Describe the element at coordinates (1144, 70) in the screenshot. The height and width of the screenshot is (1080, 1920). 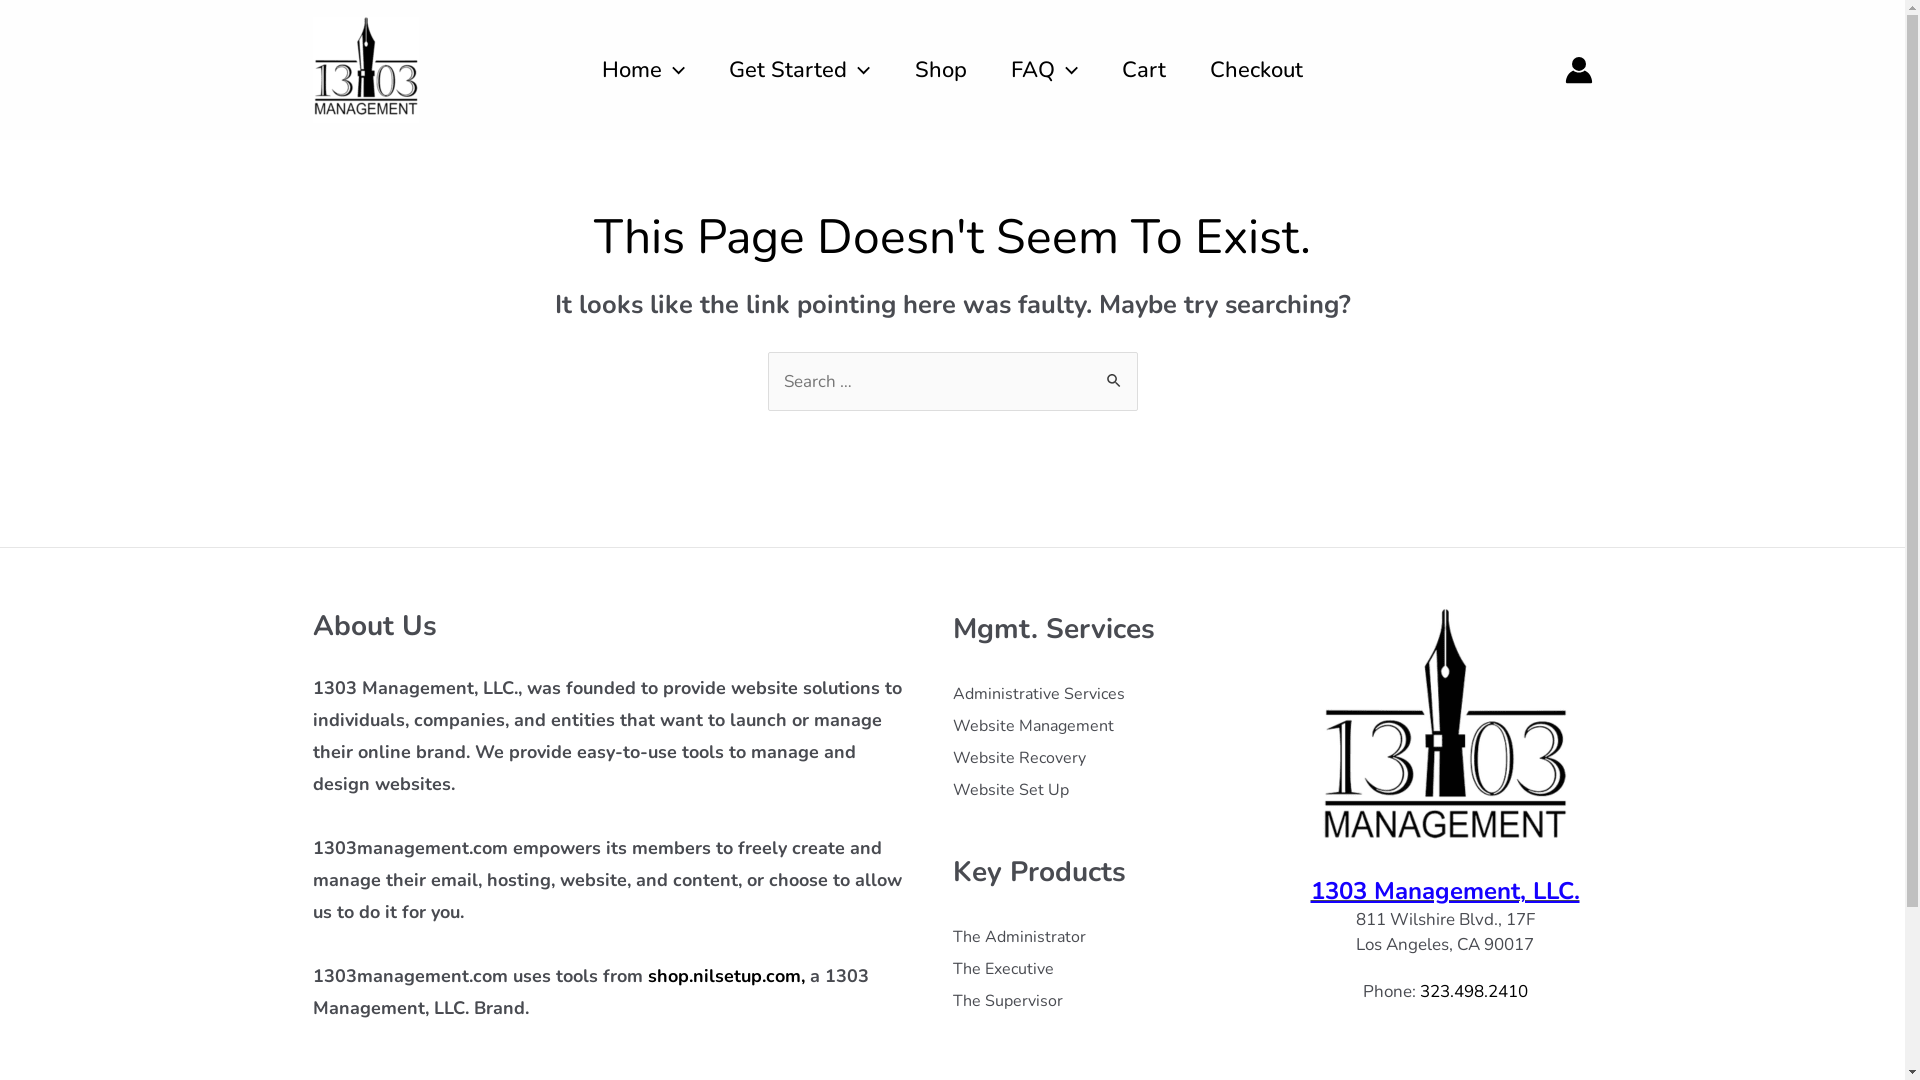
I see `Cart` at that location.